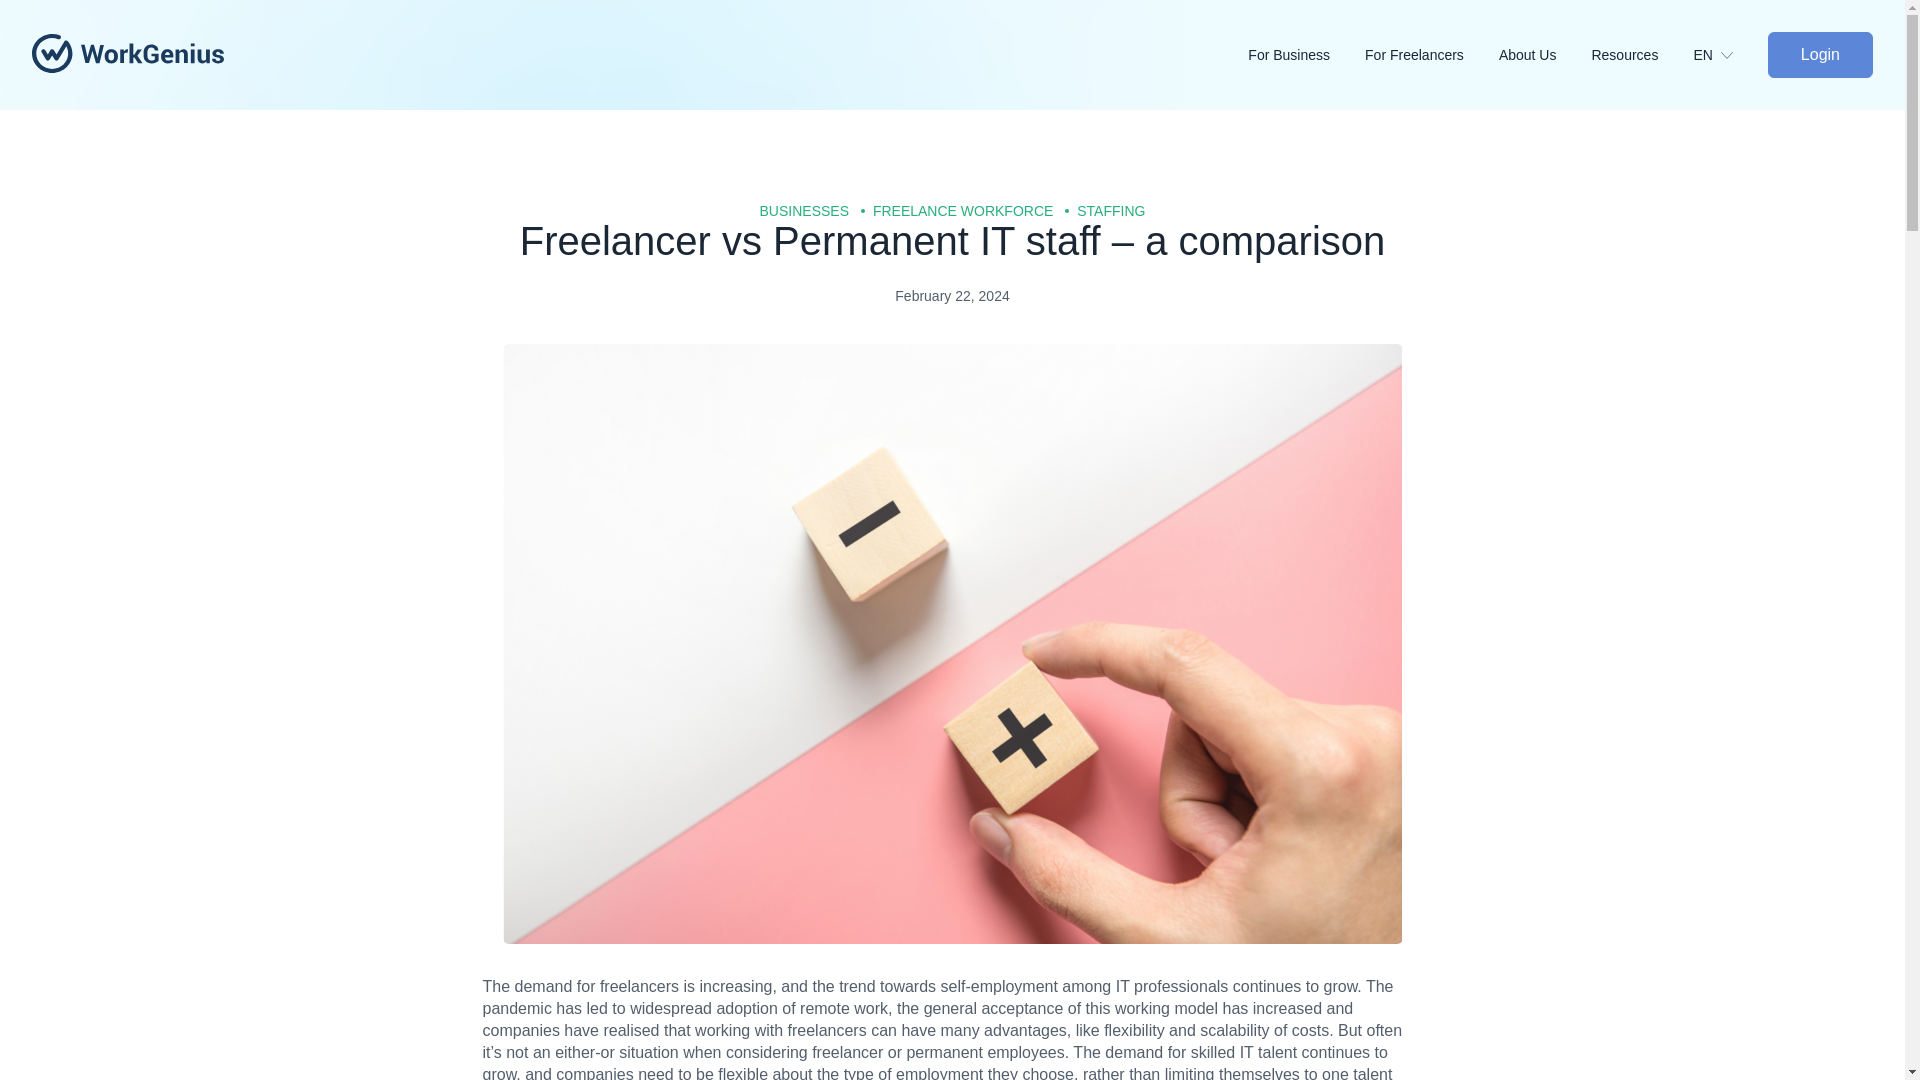 The image size is (1920, 1080). Describe the element at coordinates (1820, 54) in the screenshot. I see `Login` at that location.